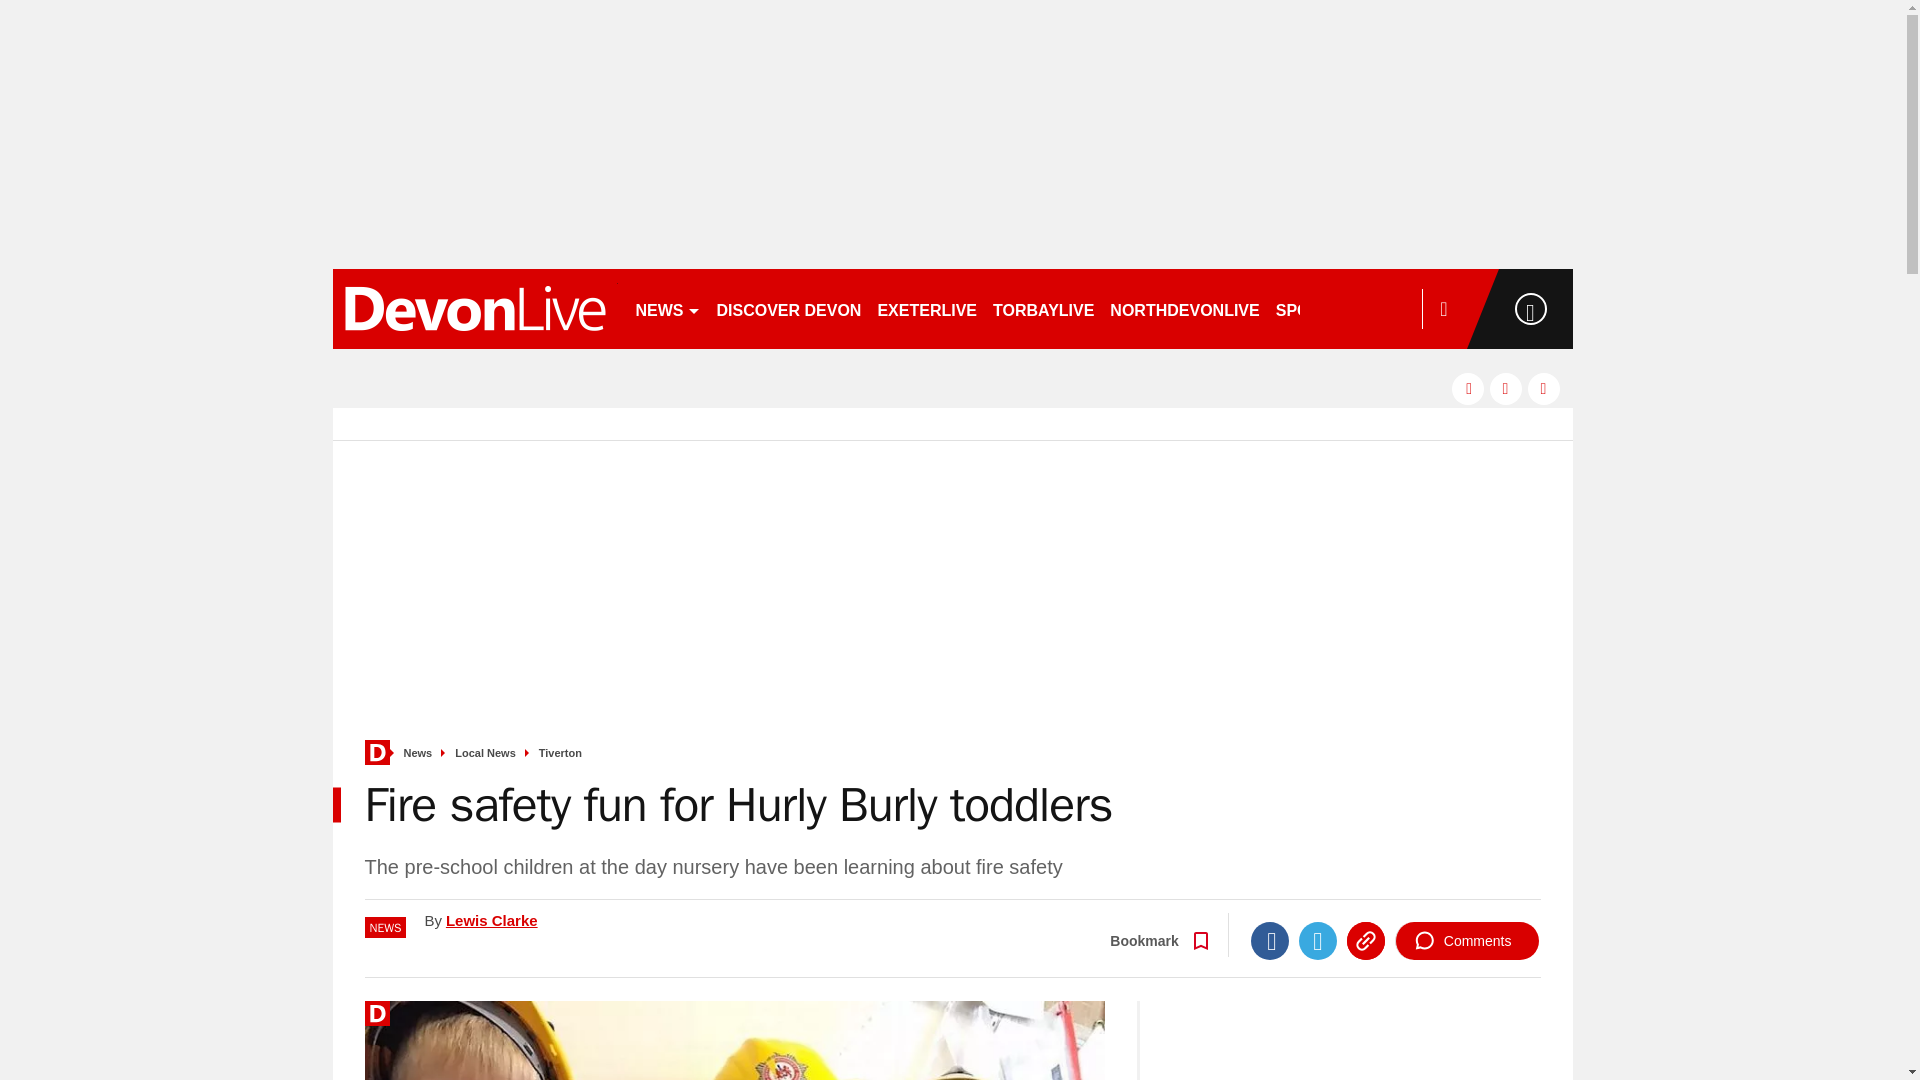  I want to click on Facebook, so click(1270, 941).